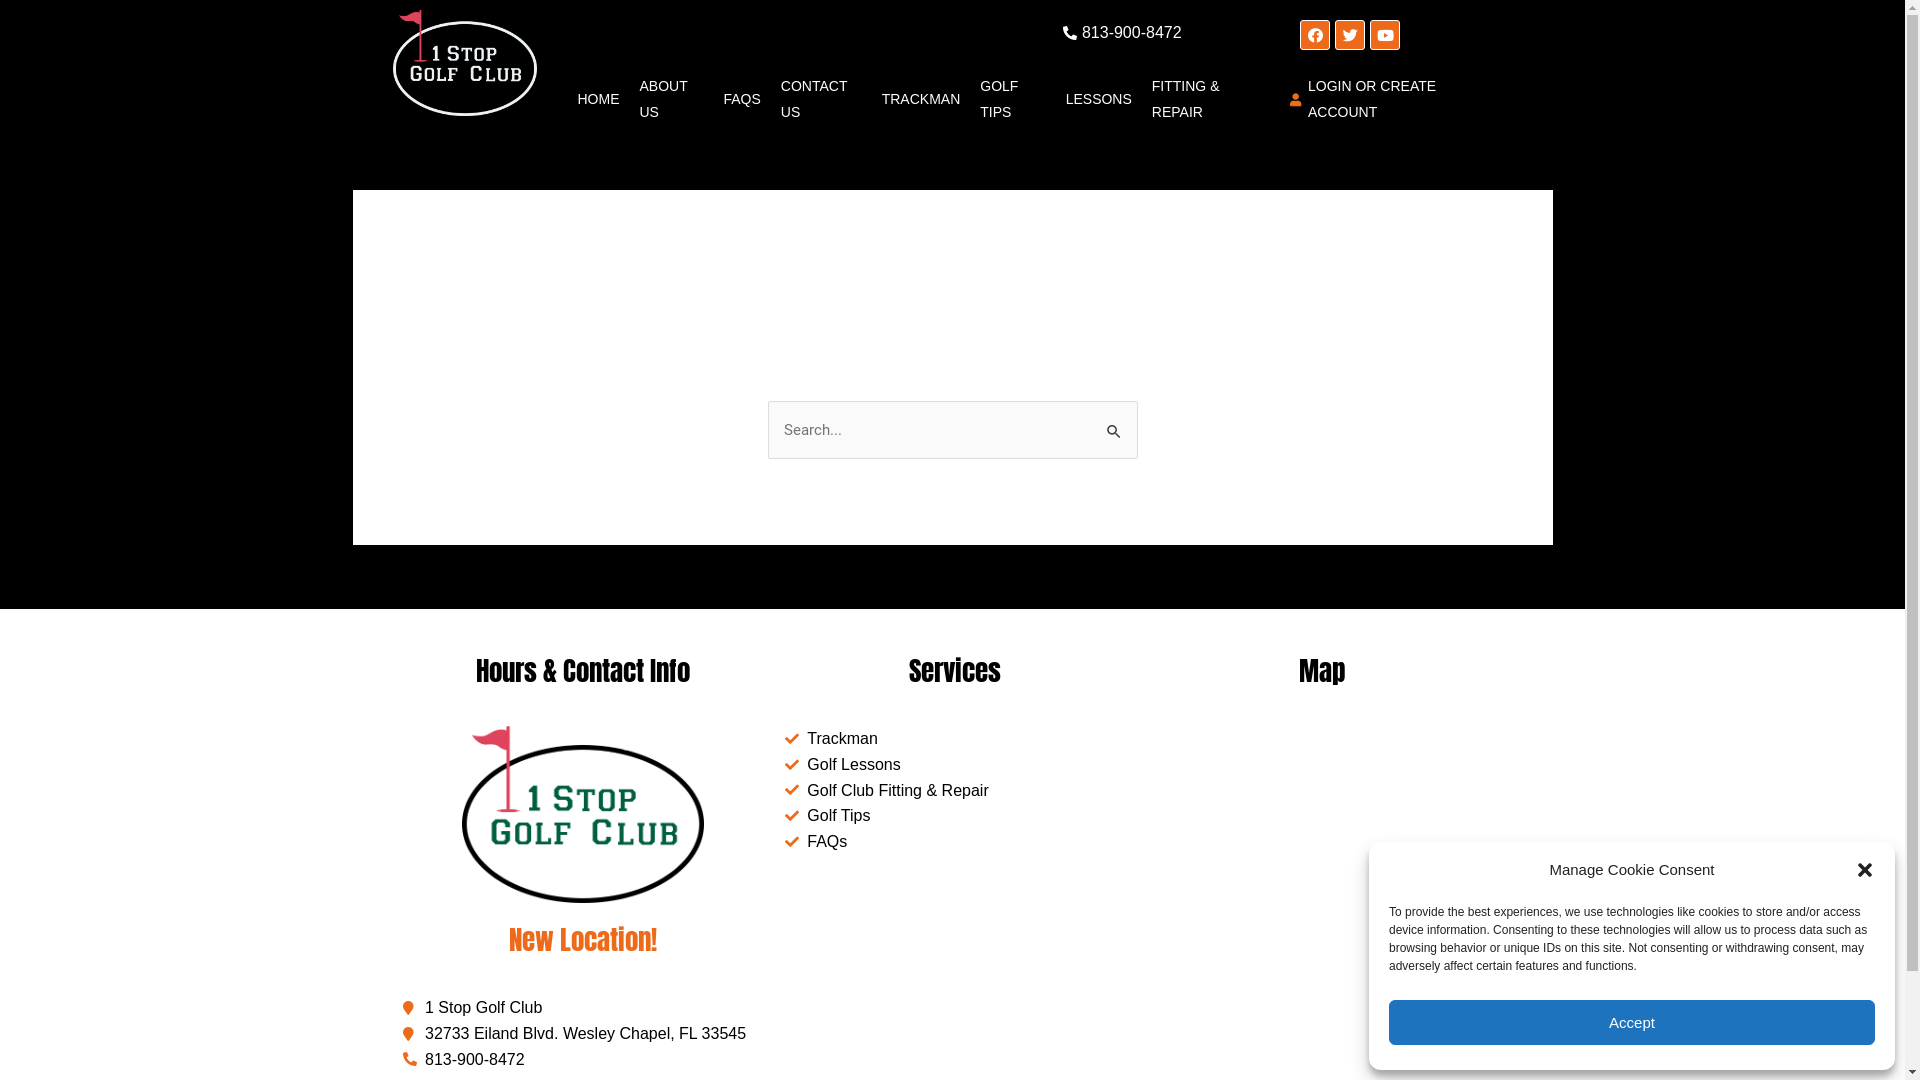  What do you see at coordinates (1386, 100) in the screenshot?
I see `LOGIN OR CREATE ACCOUNT` at bounding box center [1386, 100].